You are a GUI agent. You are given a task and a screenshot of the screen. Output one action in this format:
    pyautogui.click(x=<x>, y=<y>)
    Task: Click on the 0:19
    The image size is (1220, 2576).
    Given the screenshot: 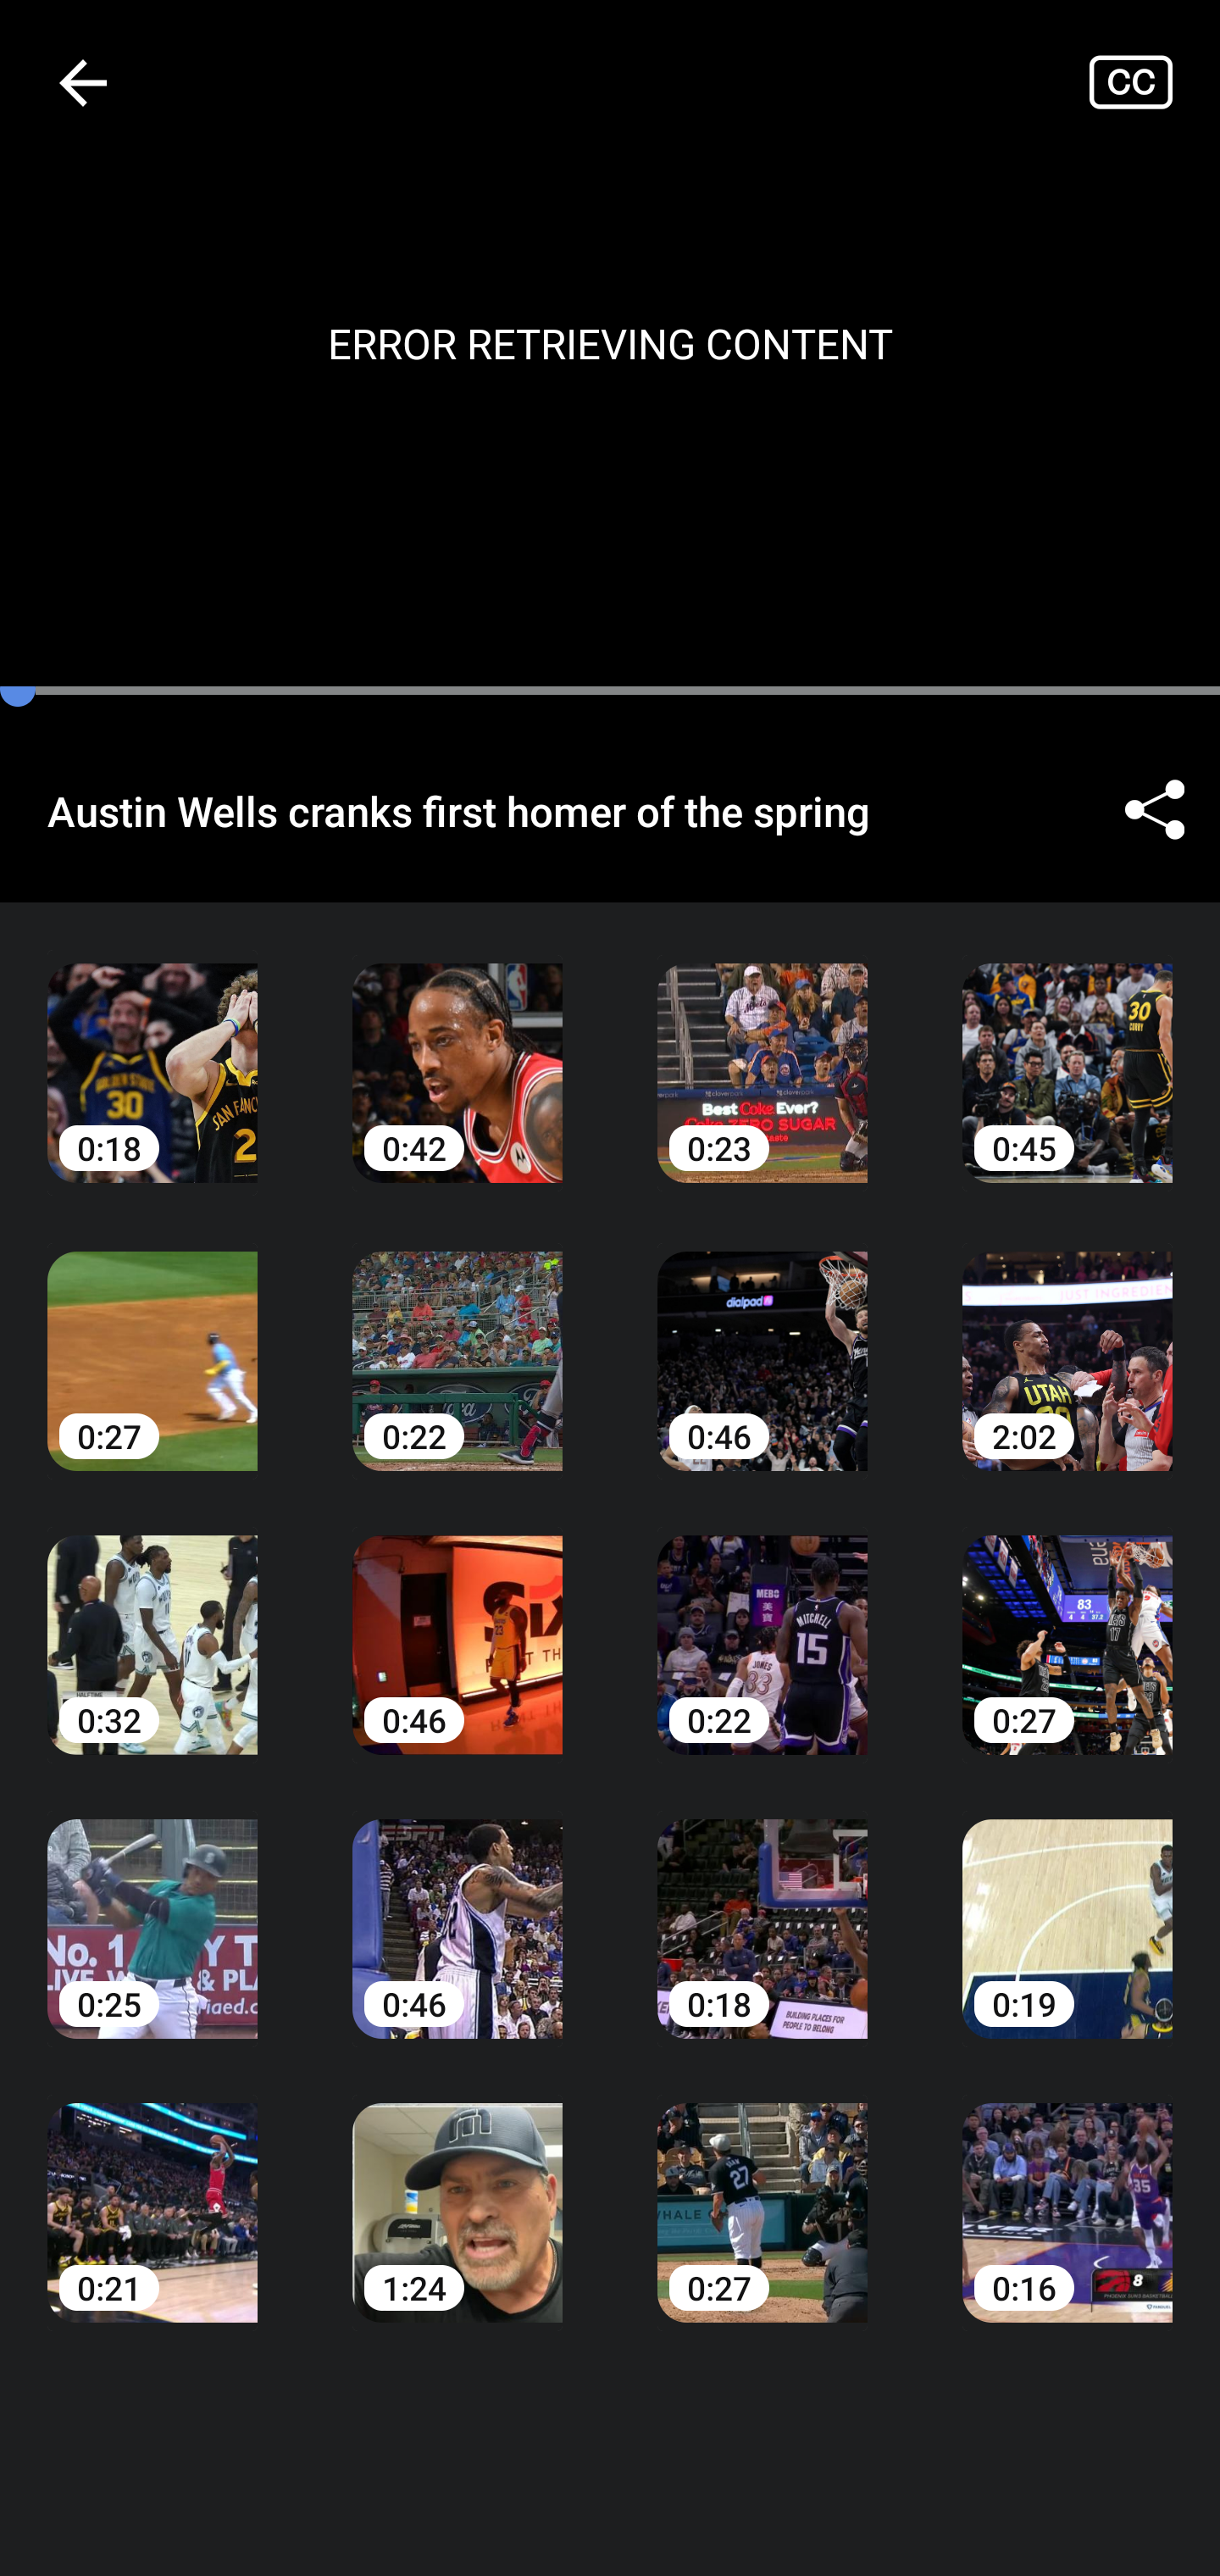 What is the action you would take?
    pyautogui.click(x=1067, y=1906)
    